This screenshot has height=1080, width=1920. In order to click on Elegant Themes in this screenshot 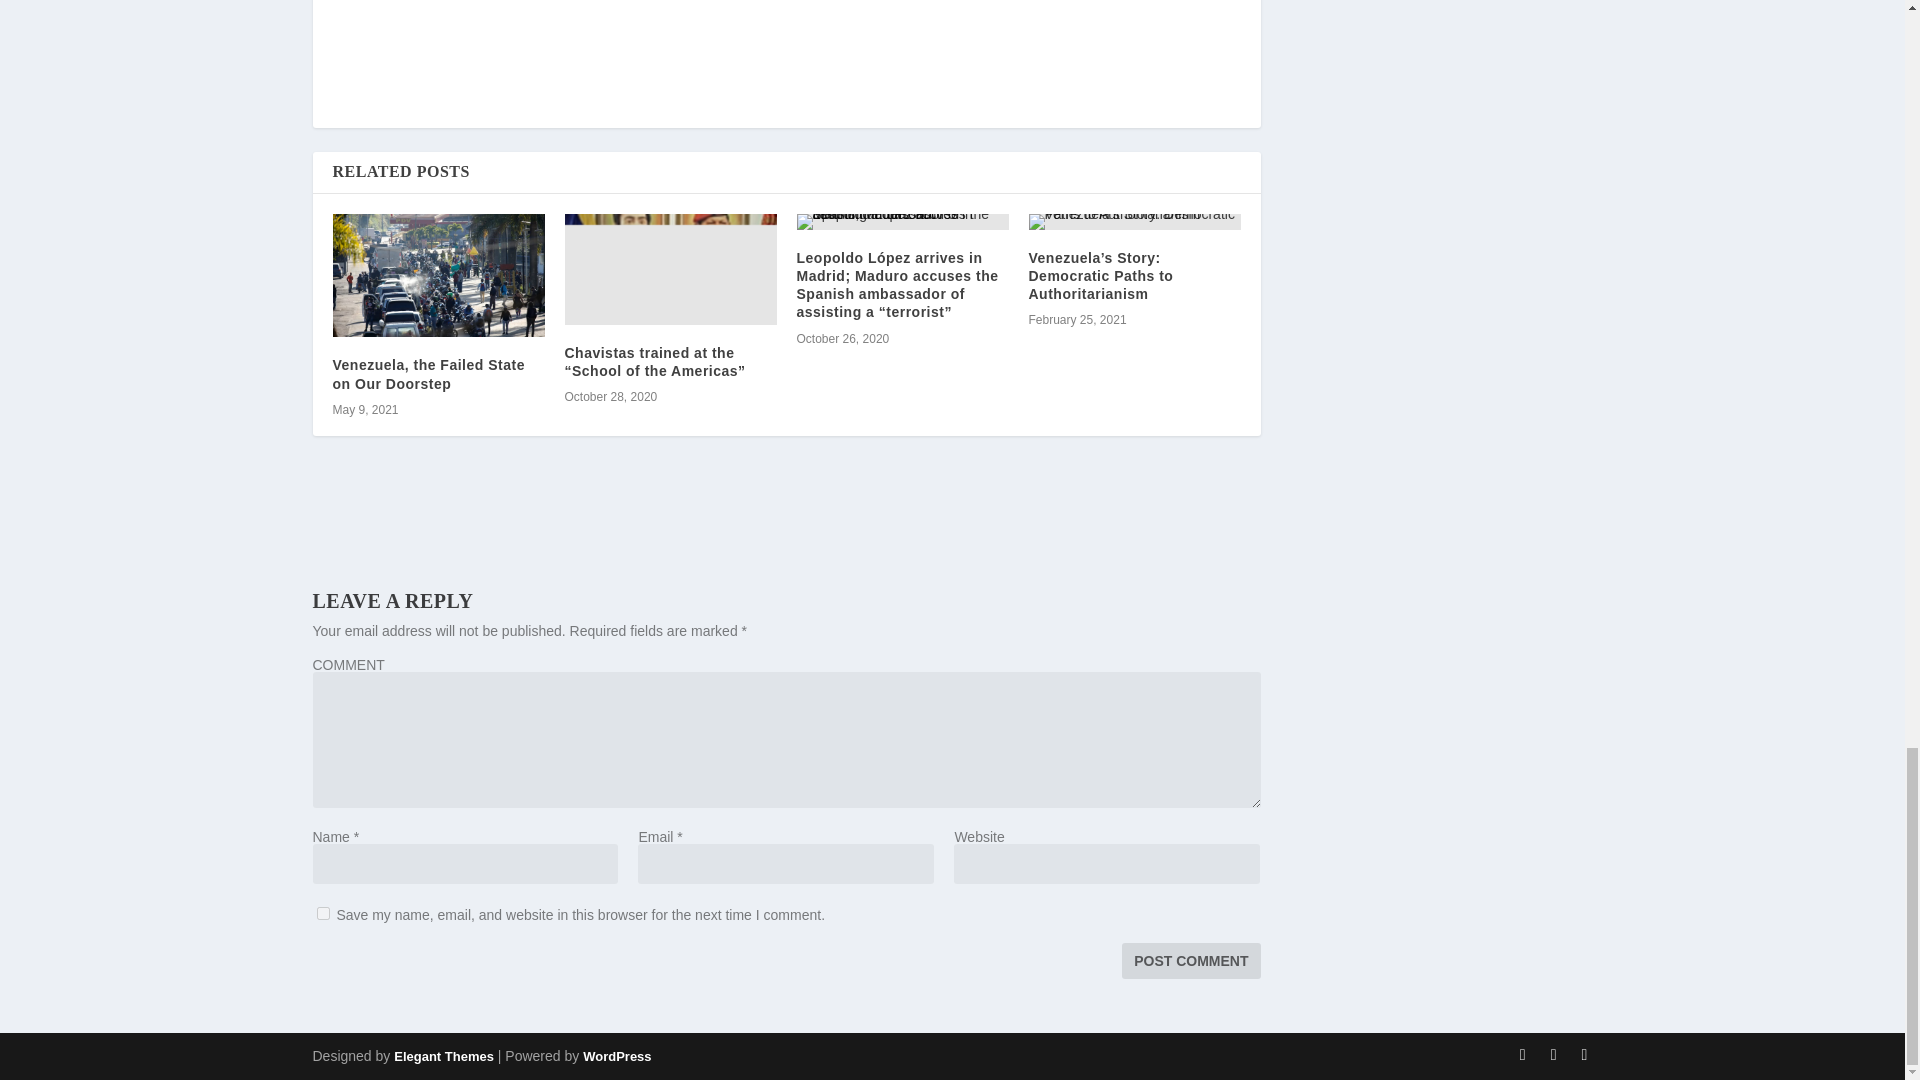, I will do `click(443, 1056)`.